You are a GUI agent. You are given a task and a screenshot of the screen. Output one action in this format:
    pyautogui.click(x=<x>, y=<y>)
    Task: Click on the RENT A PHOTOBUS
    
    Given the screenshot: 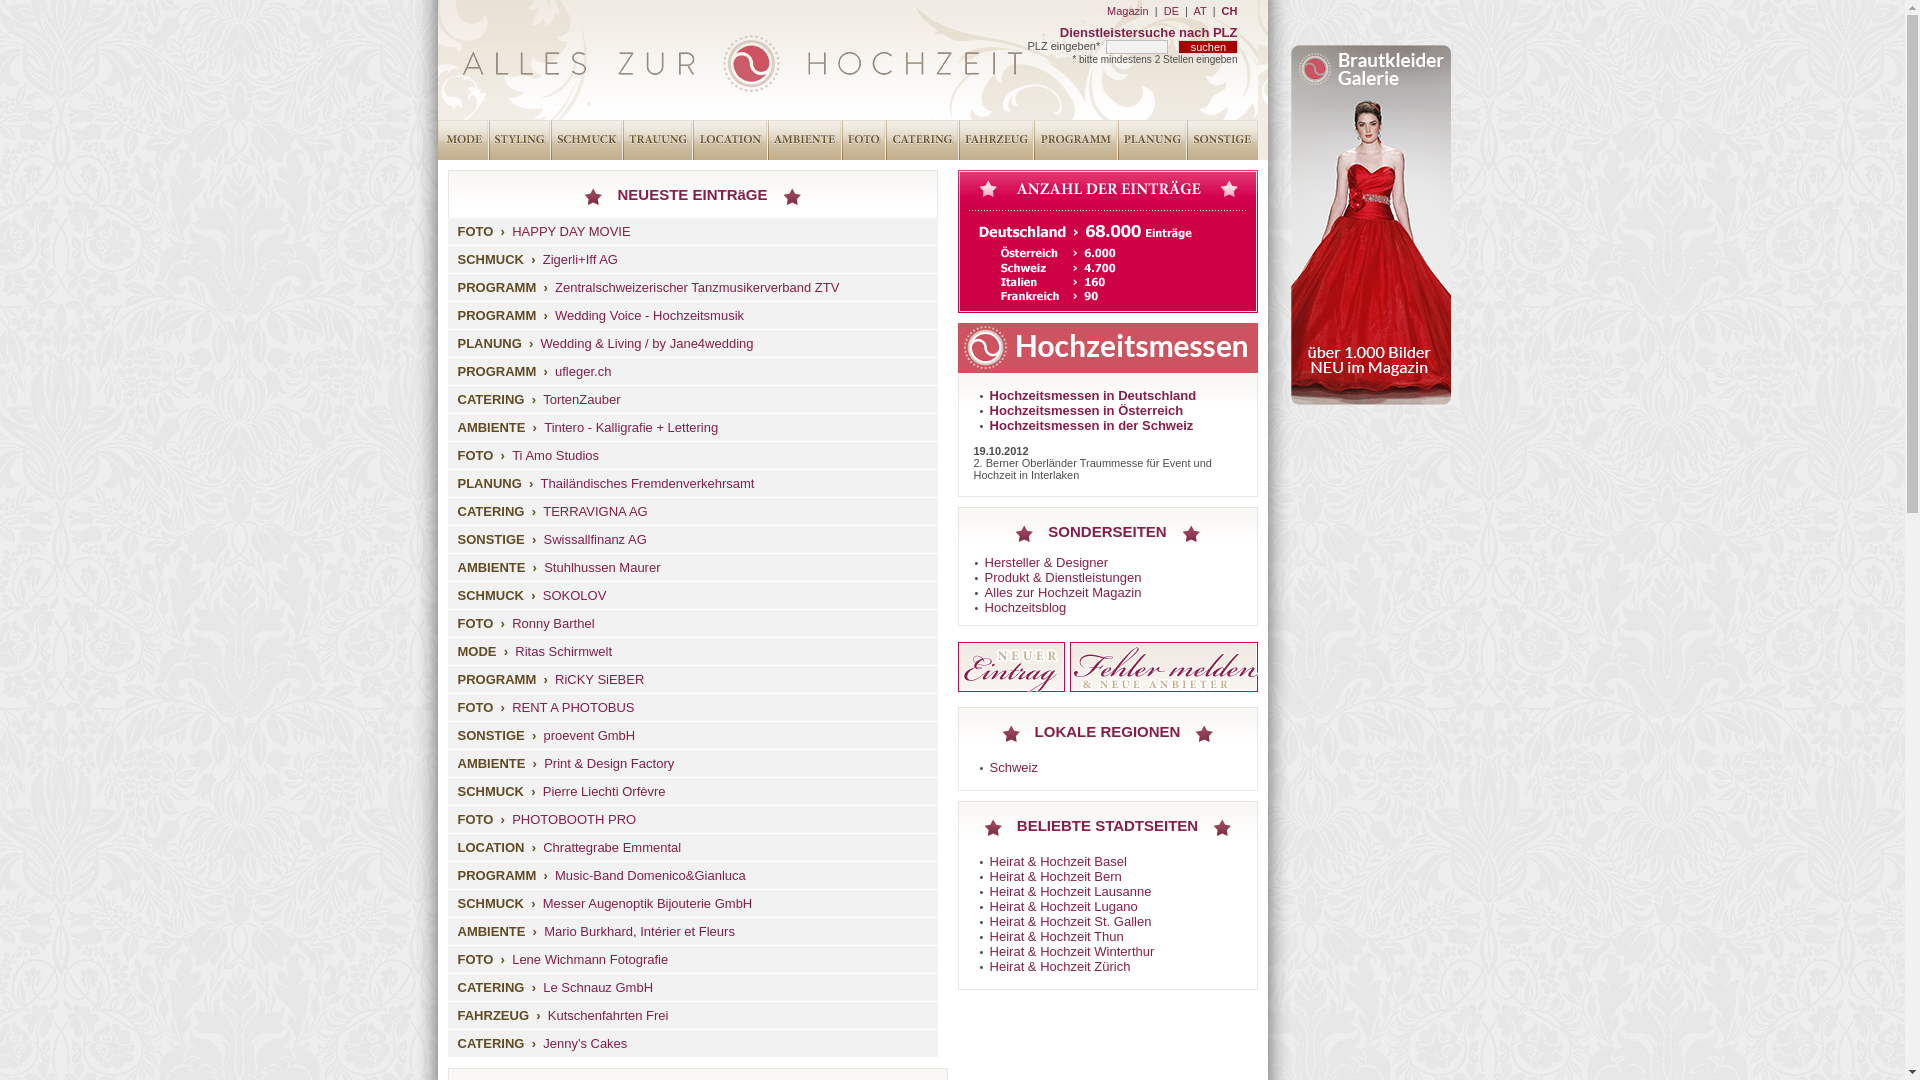 What is the action you would take?
    pyautogui.click(x=573, y=708)
    